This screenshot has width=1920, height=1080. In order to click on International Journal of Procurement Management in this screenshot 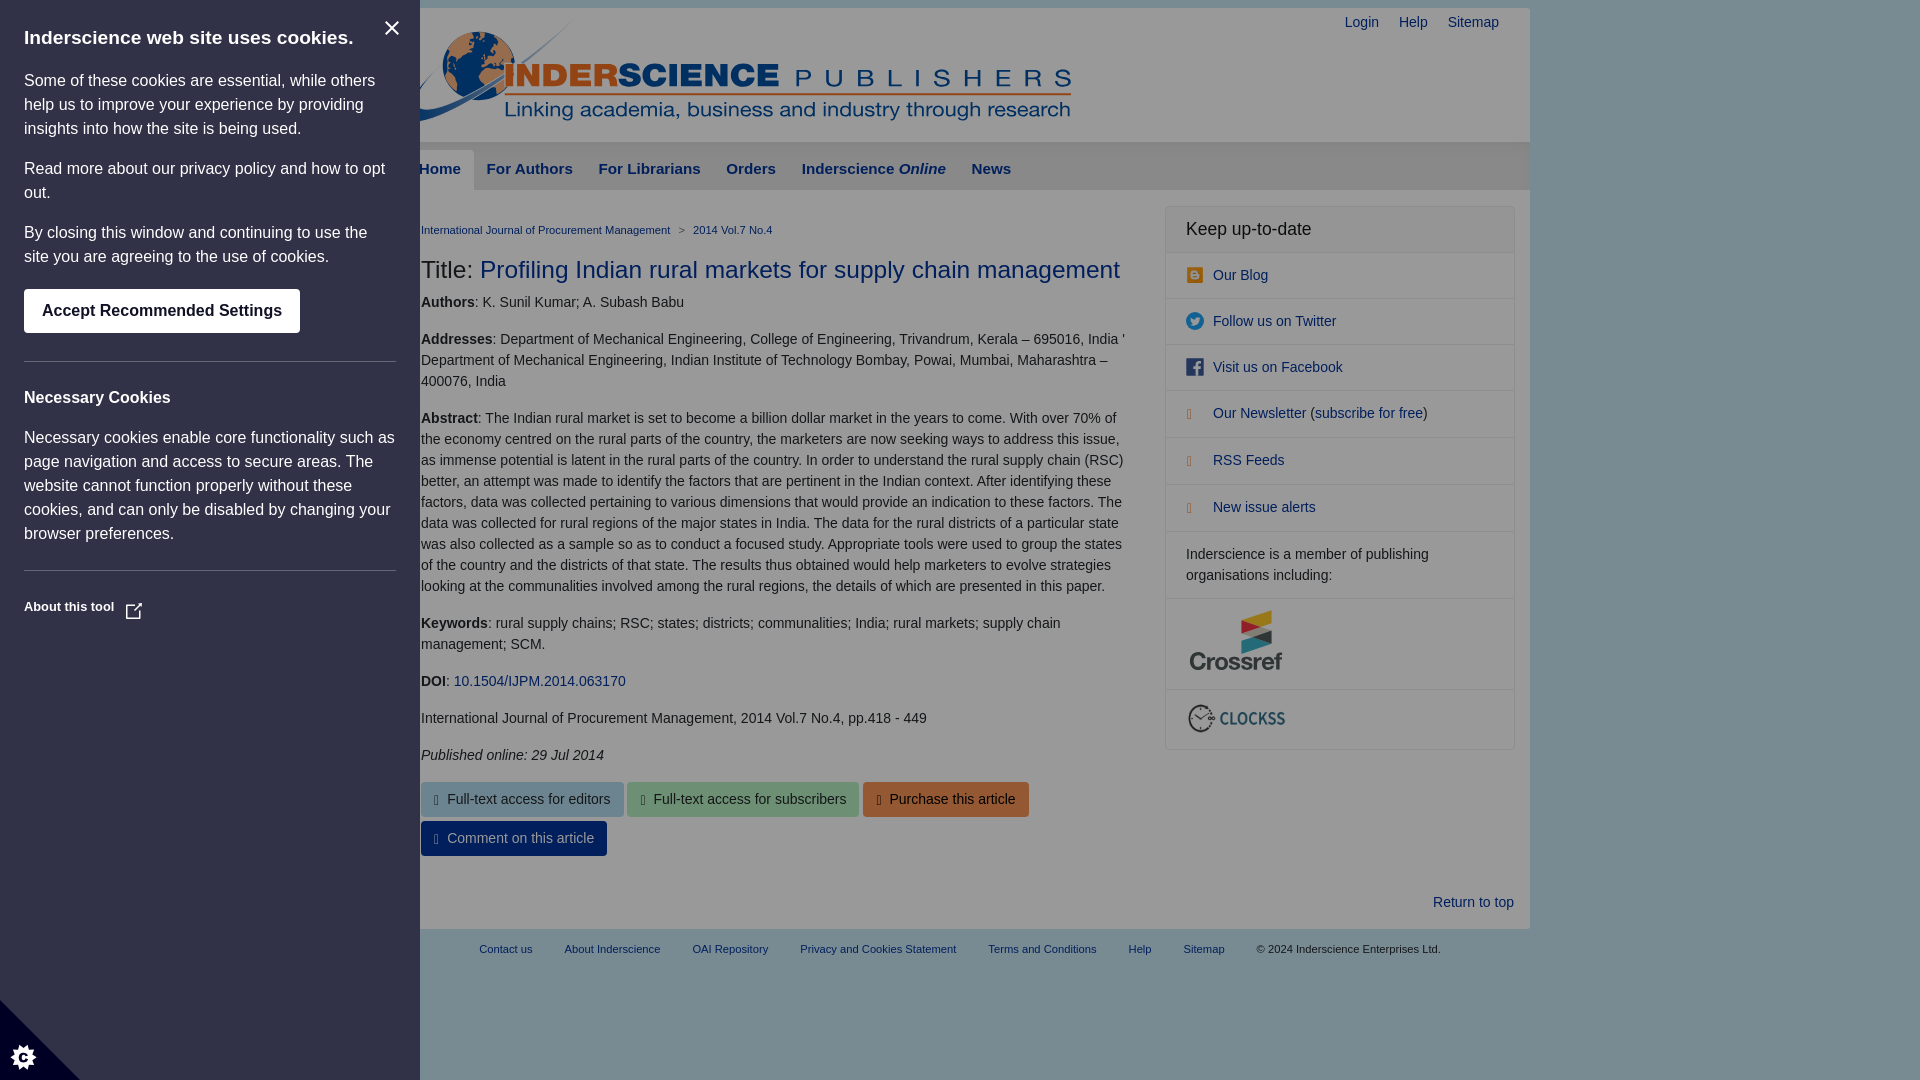, I will do `click(545, 230)`.